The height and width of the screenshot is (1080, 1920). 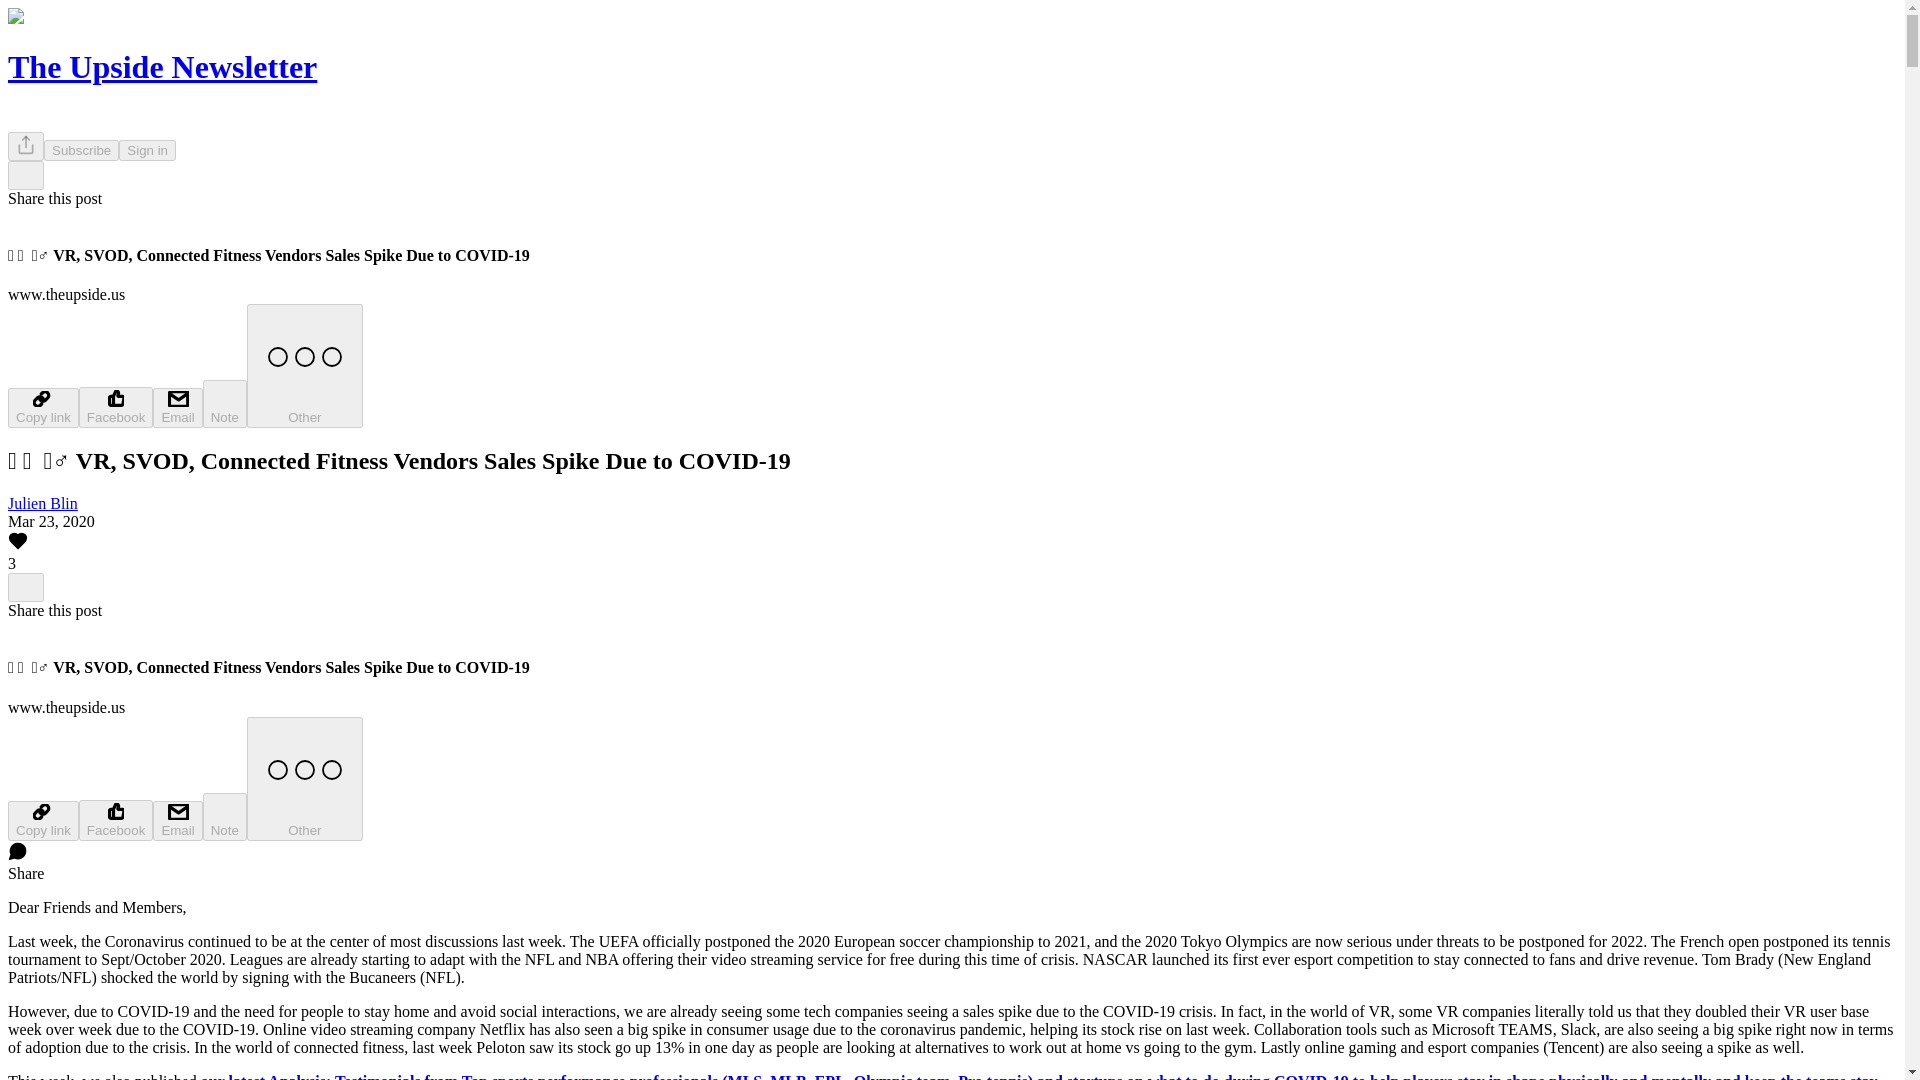 What do you see at coordinates (225, 816) in the screenshot?
I see `Note` at bounding box center [225, 816].